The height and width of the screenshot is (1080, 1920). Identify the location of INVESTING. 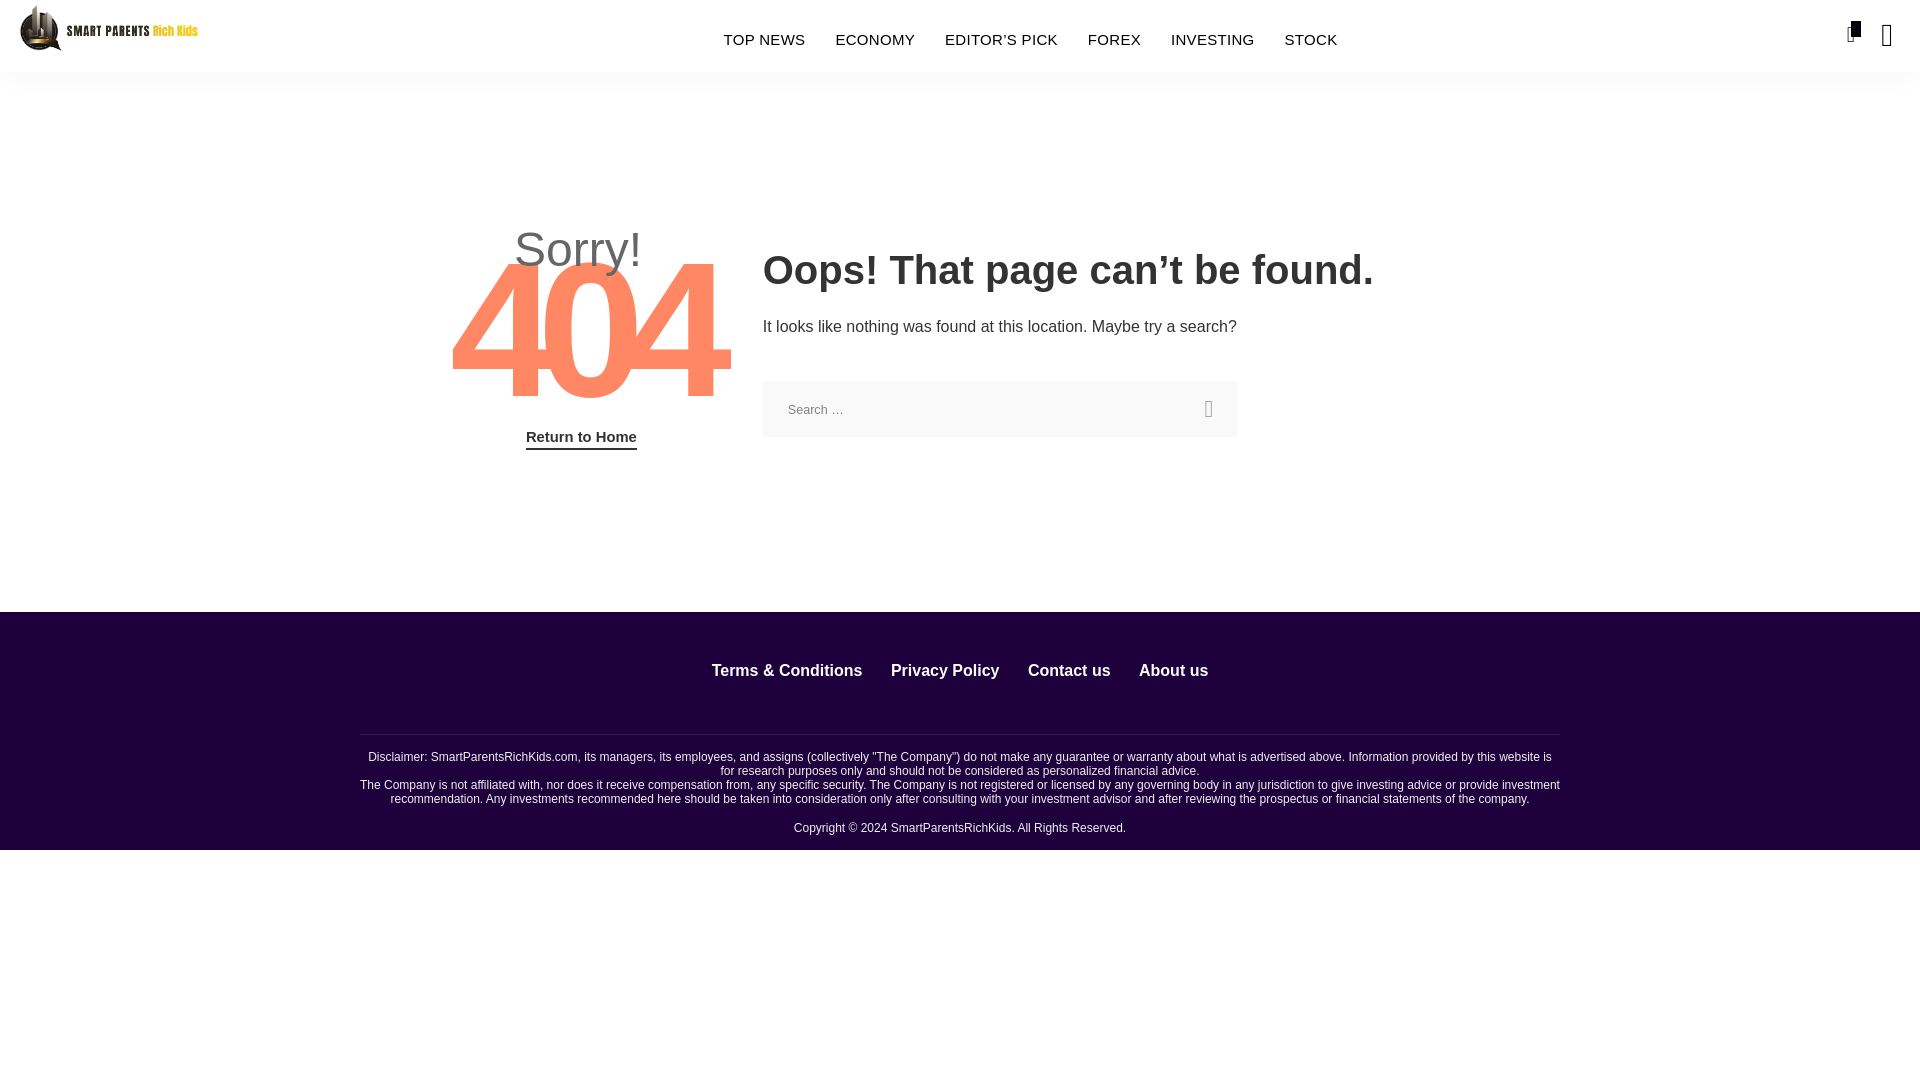
(1212, 40).